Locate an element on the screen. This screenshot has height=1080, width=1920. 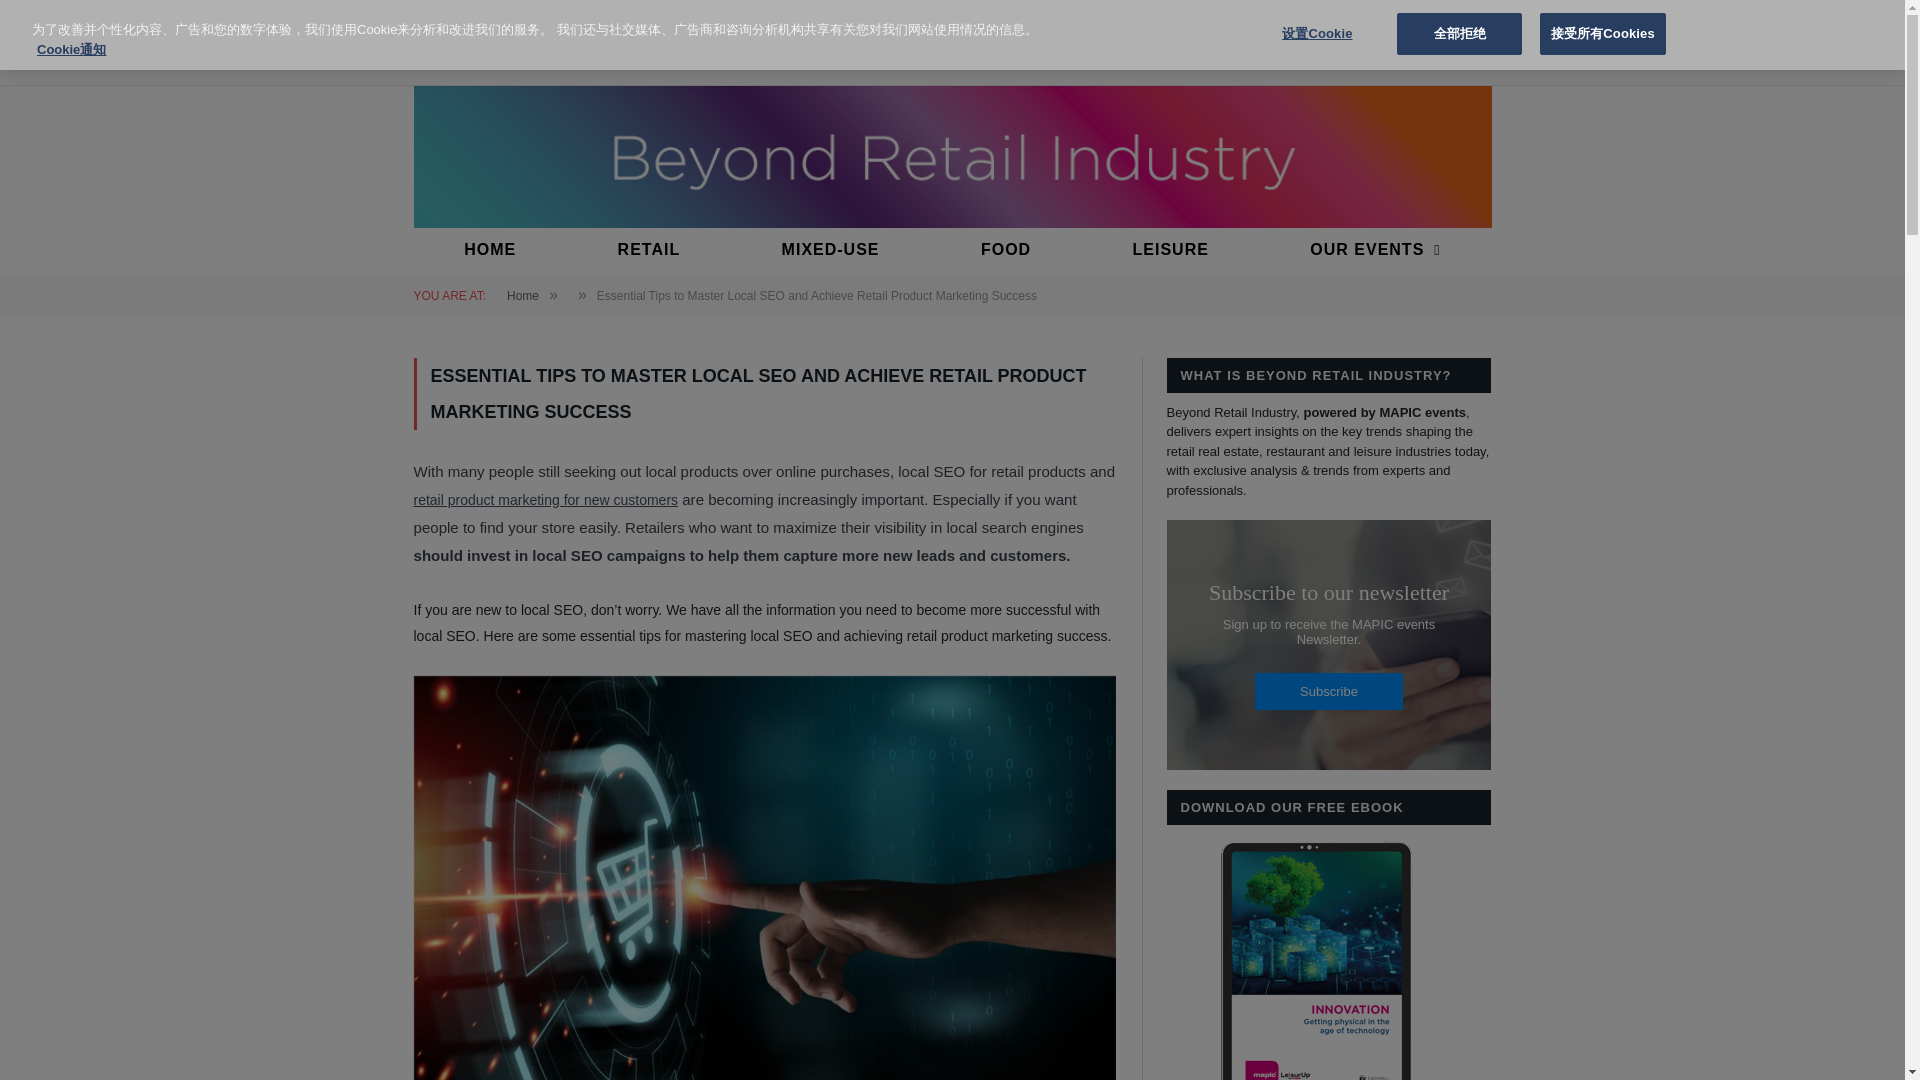
FOOD is located at coordinates (1006, 251).